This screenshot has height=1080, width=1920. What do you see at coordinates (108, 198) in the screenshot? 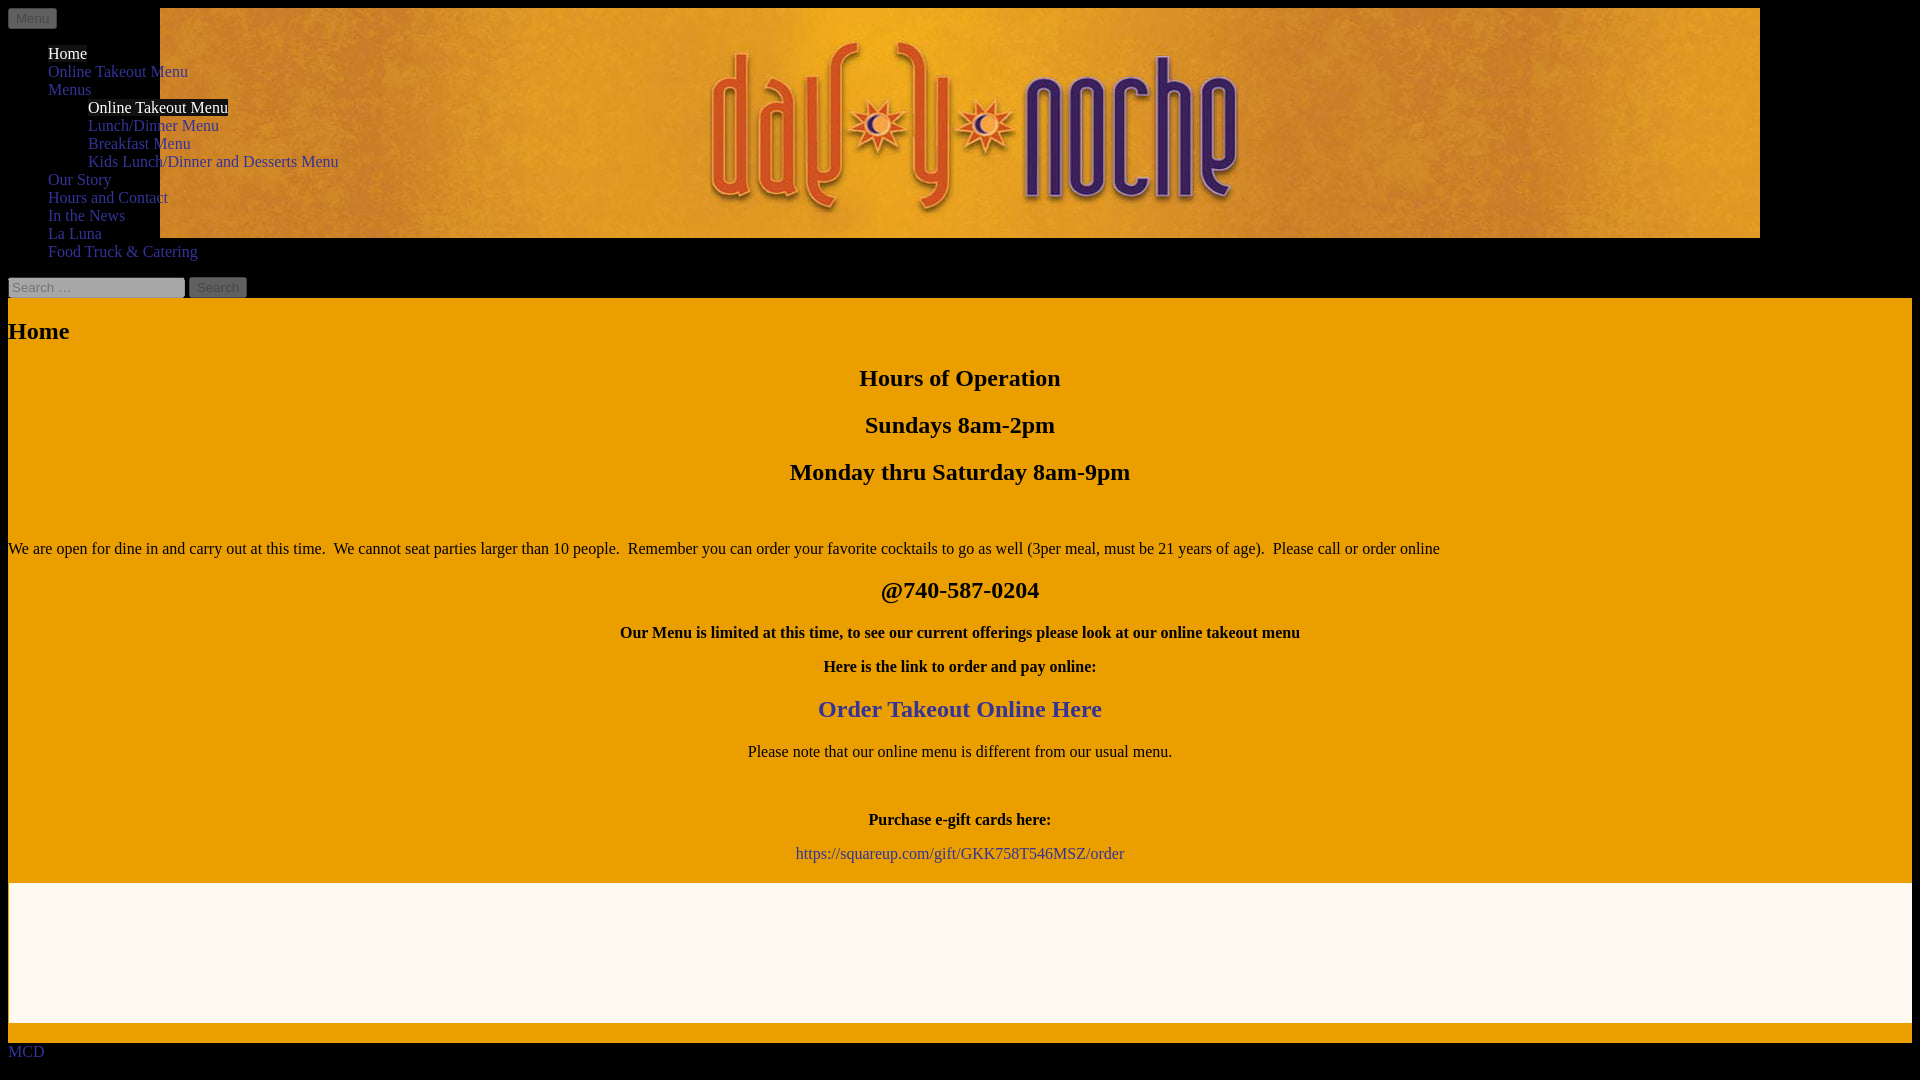
I see `Hours and Contact` at bounding box center [108, 198].